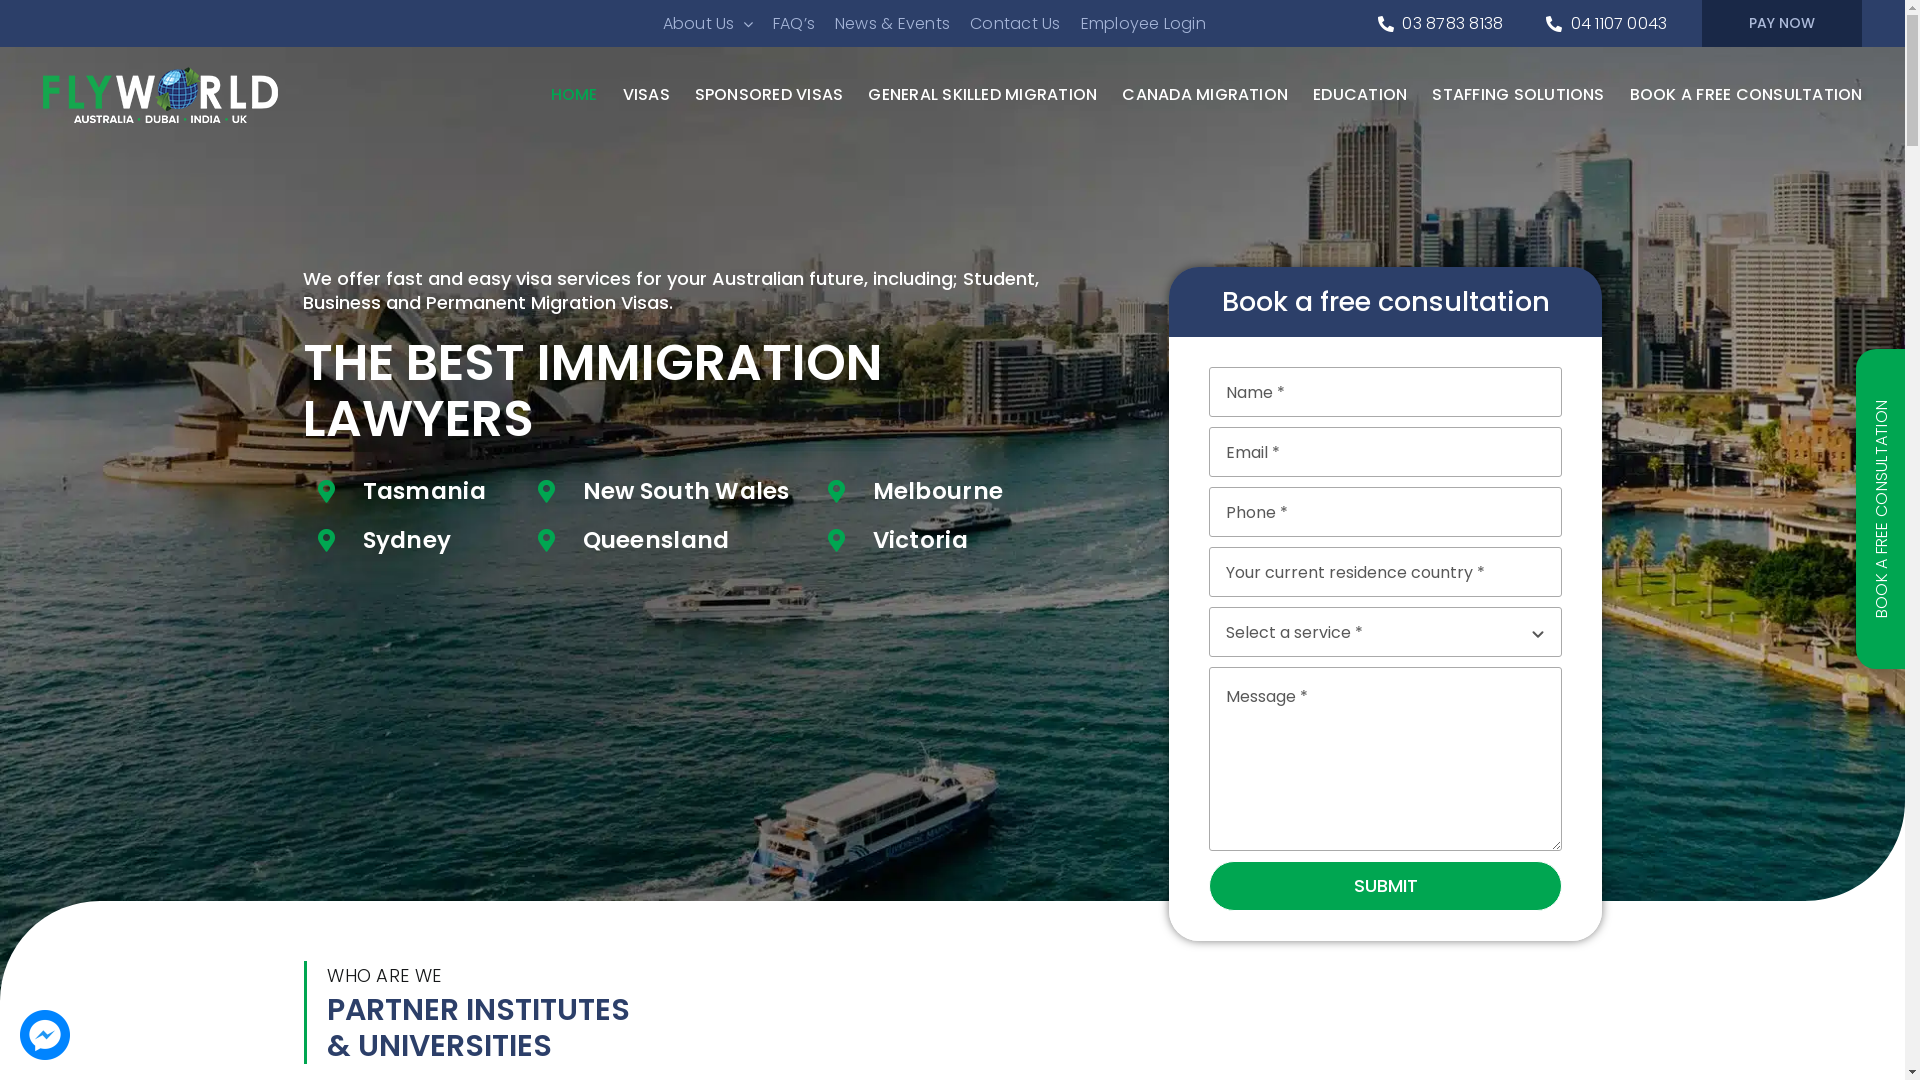 Image resolution: width=1920 pixels, height=1080 pixels. I want to click on Contact Us, so click(1015, 24).